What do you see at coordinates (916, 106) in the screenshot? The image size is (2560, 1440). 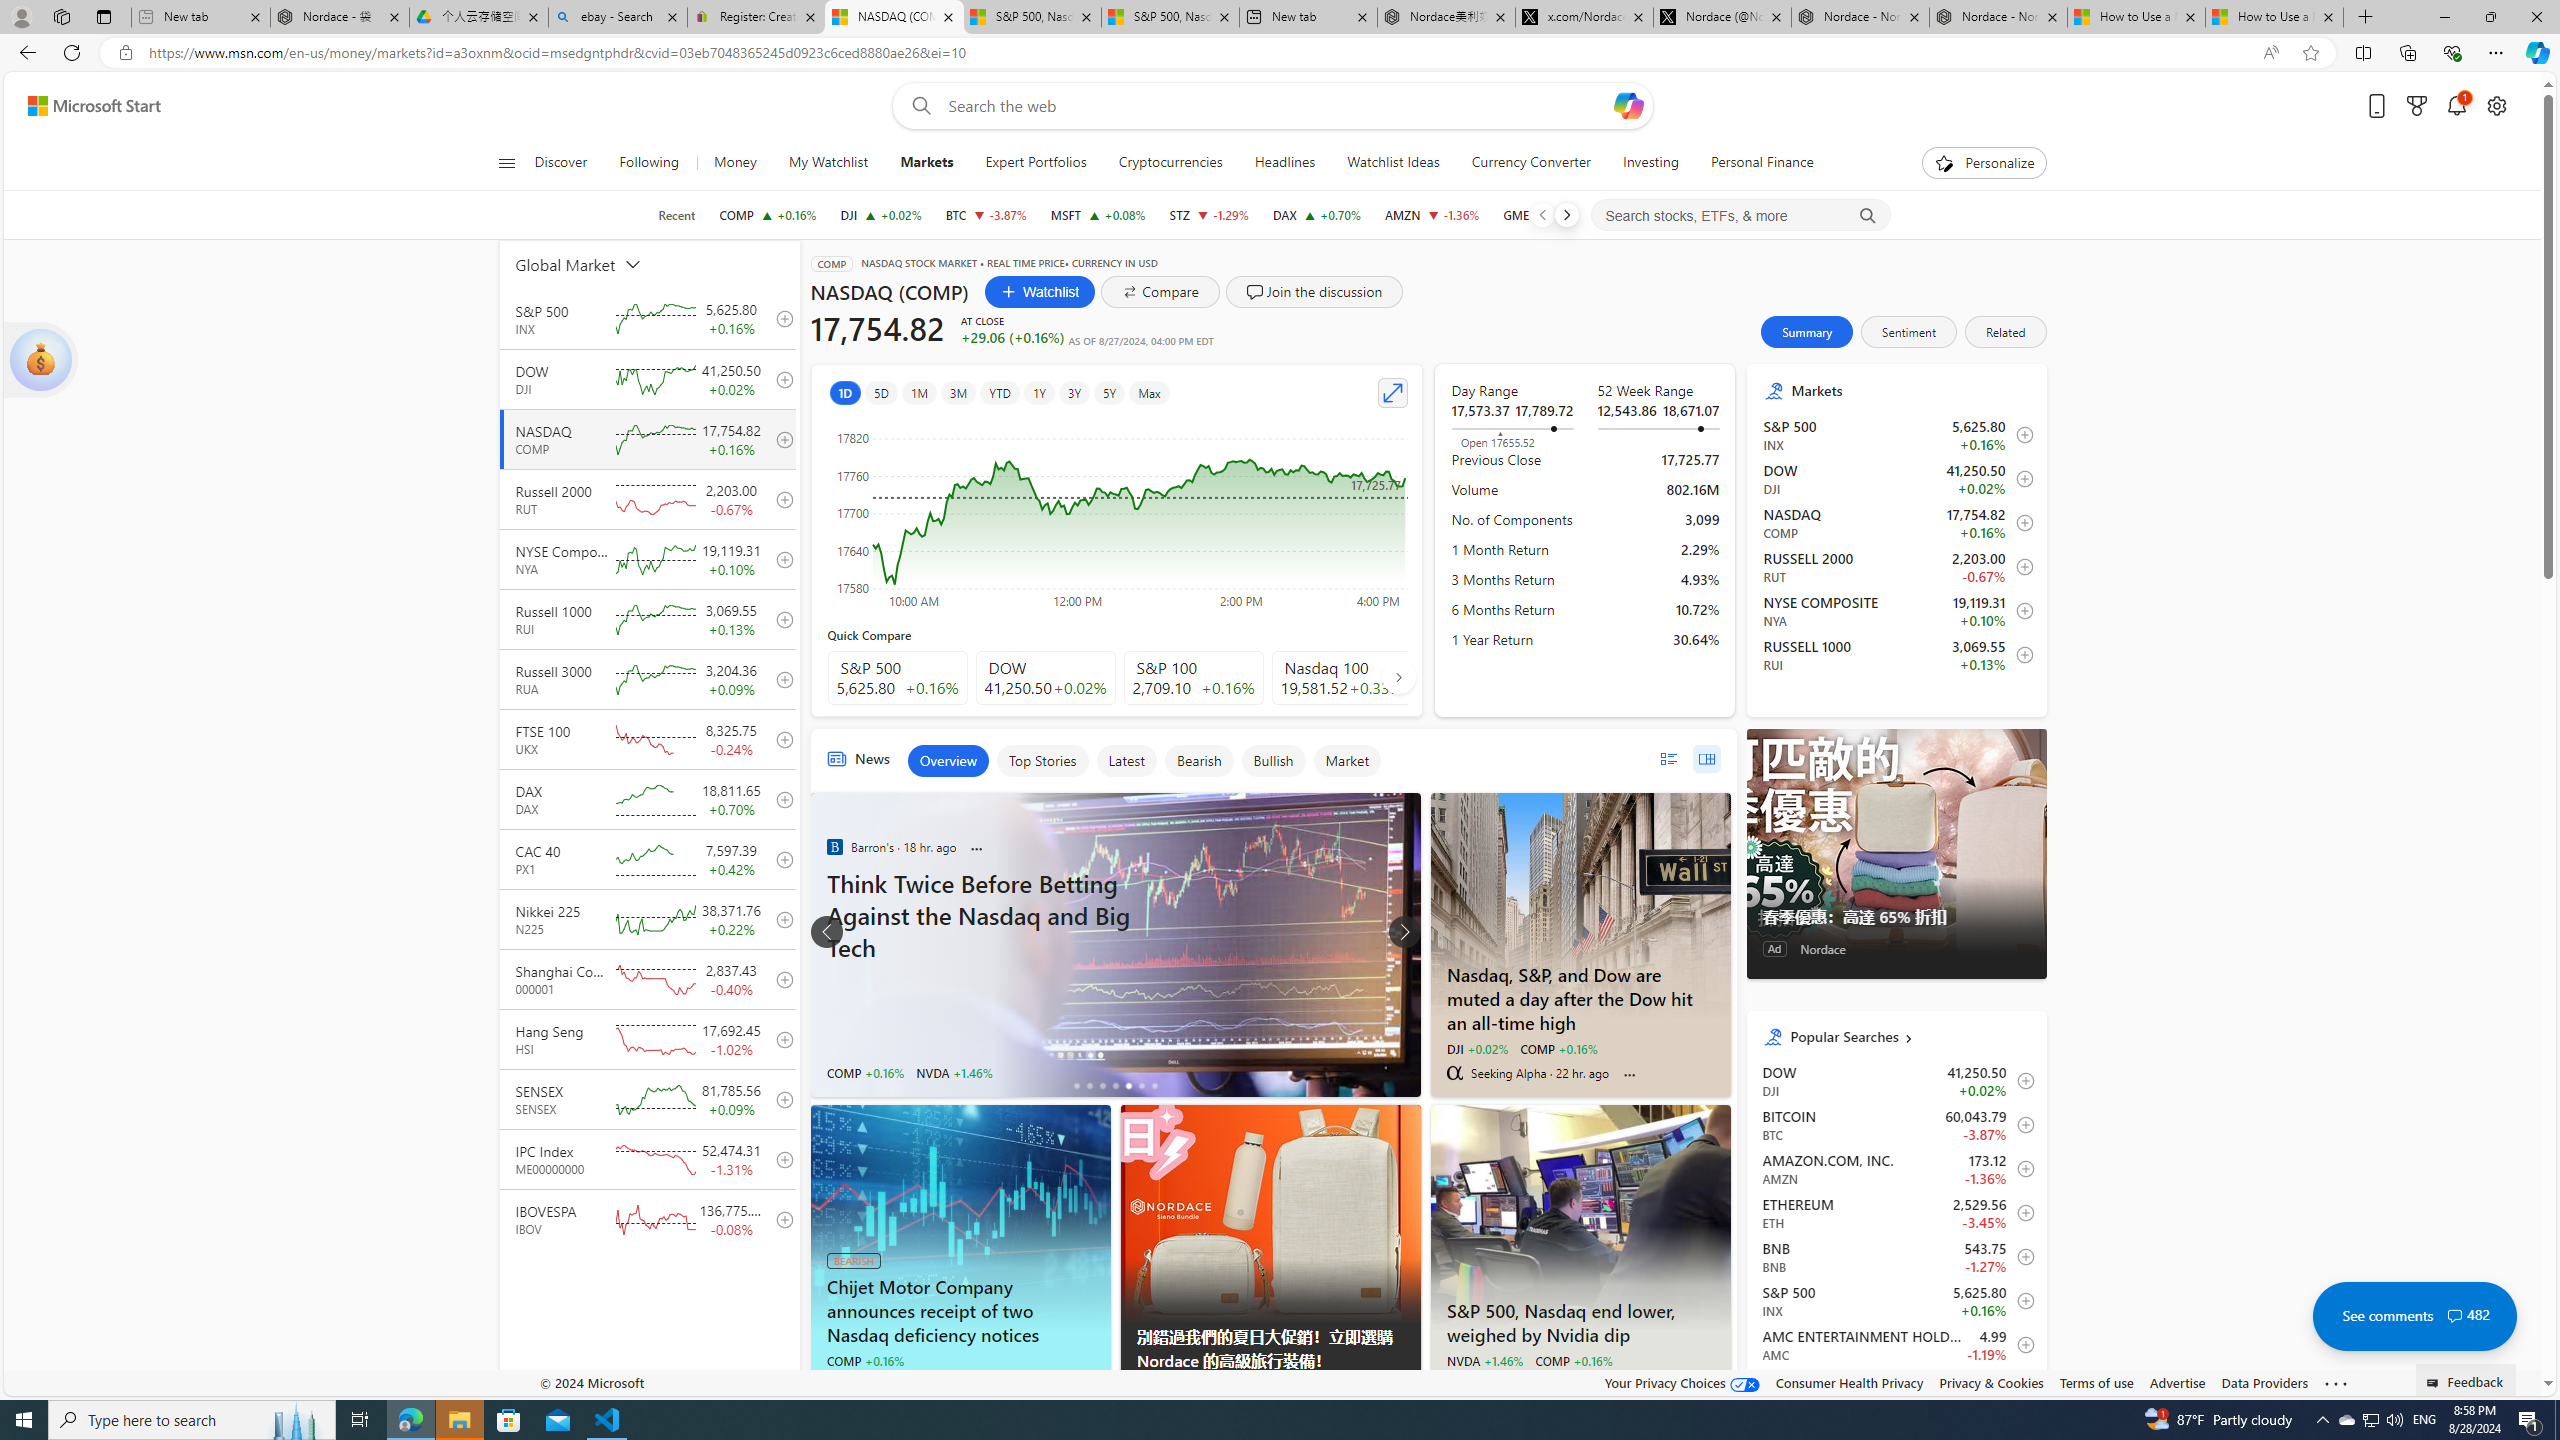 I see `Web search` at bounding box center [916, 106].